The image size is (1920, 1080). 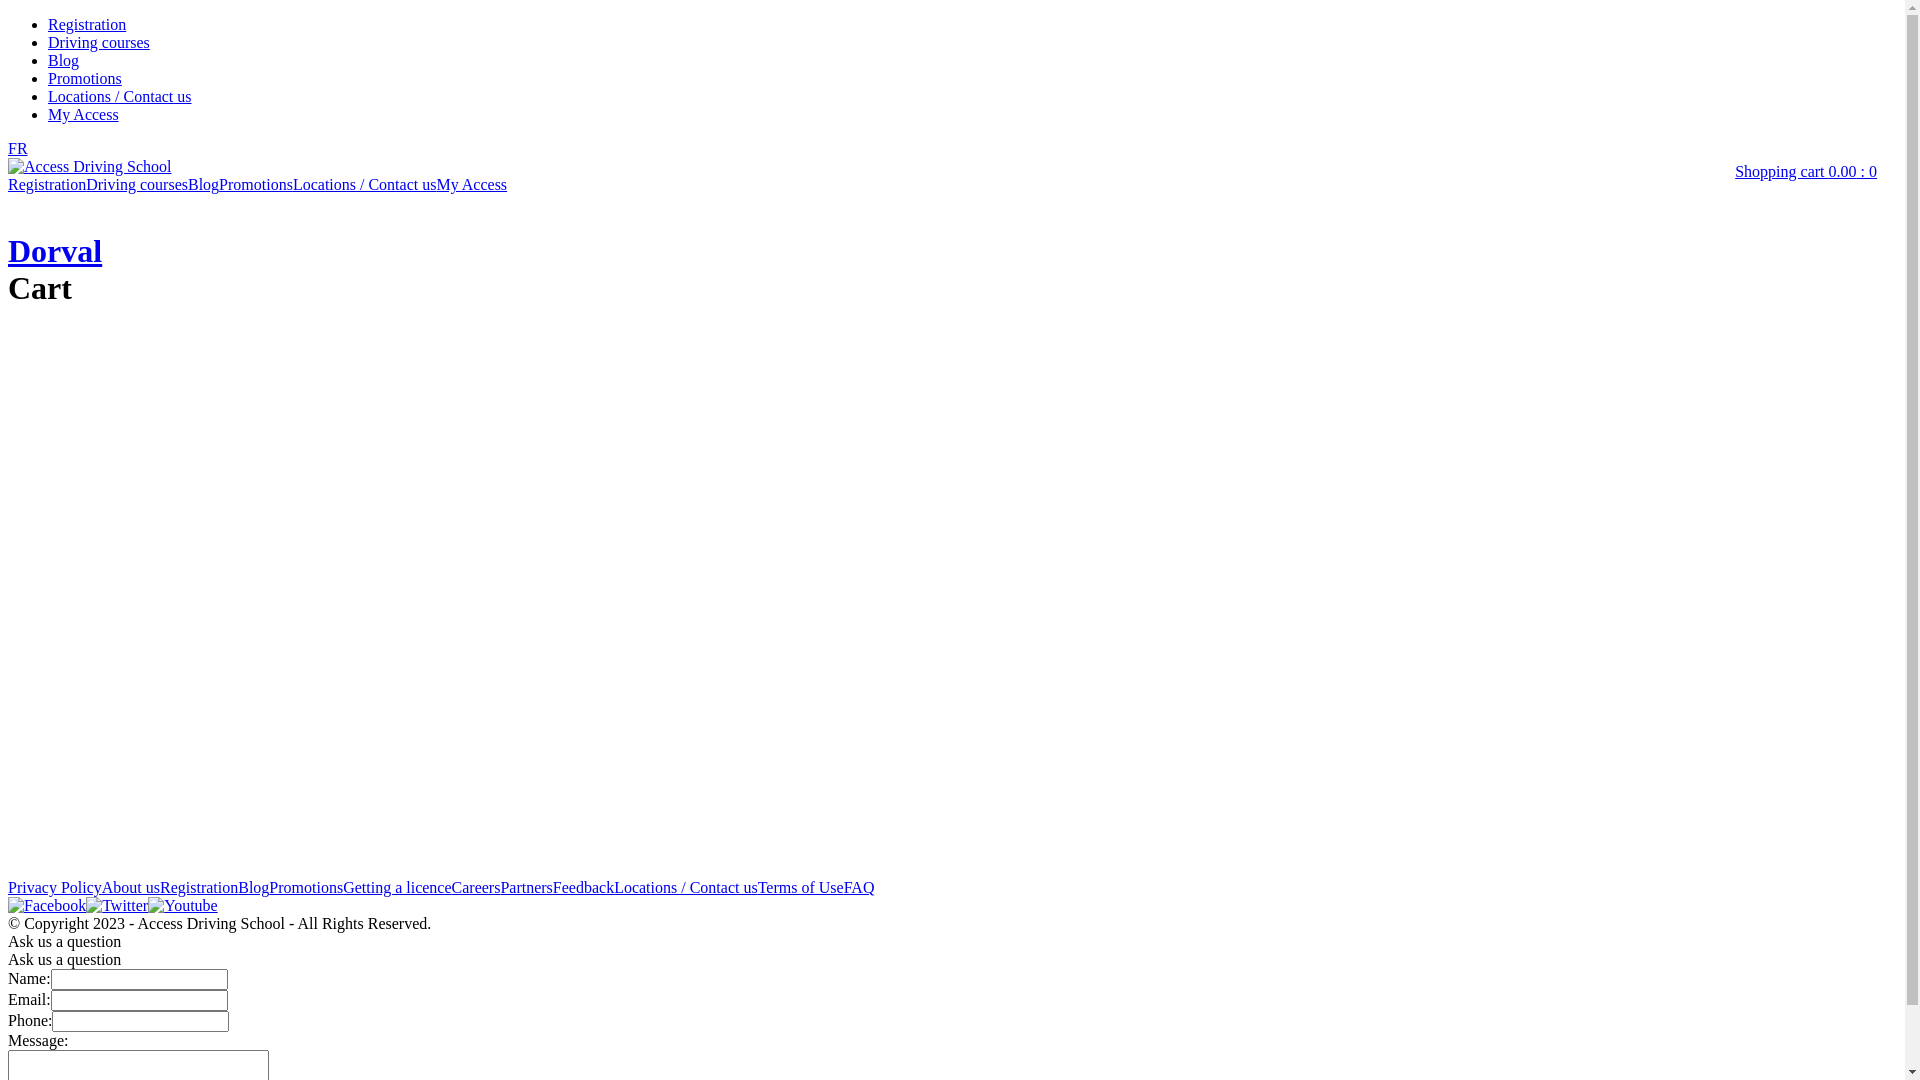 What do you see at coordinates (120, 96) in the screenshot?
I see `Locations / Contact us` at bounding box center [120, 96].